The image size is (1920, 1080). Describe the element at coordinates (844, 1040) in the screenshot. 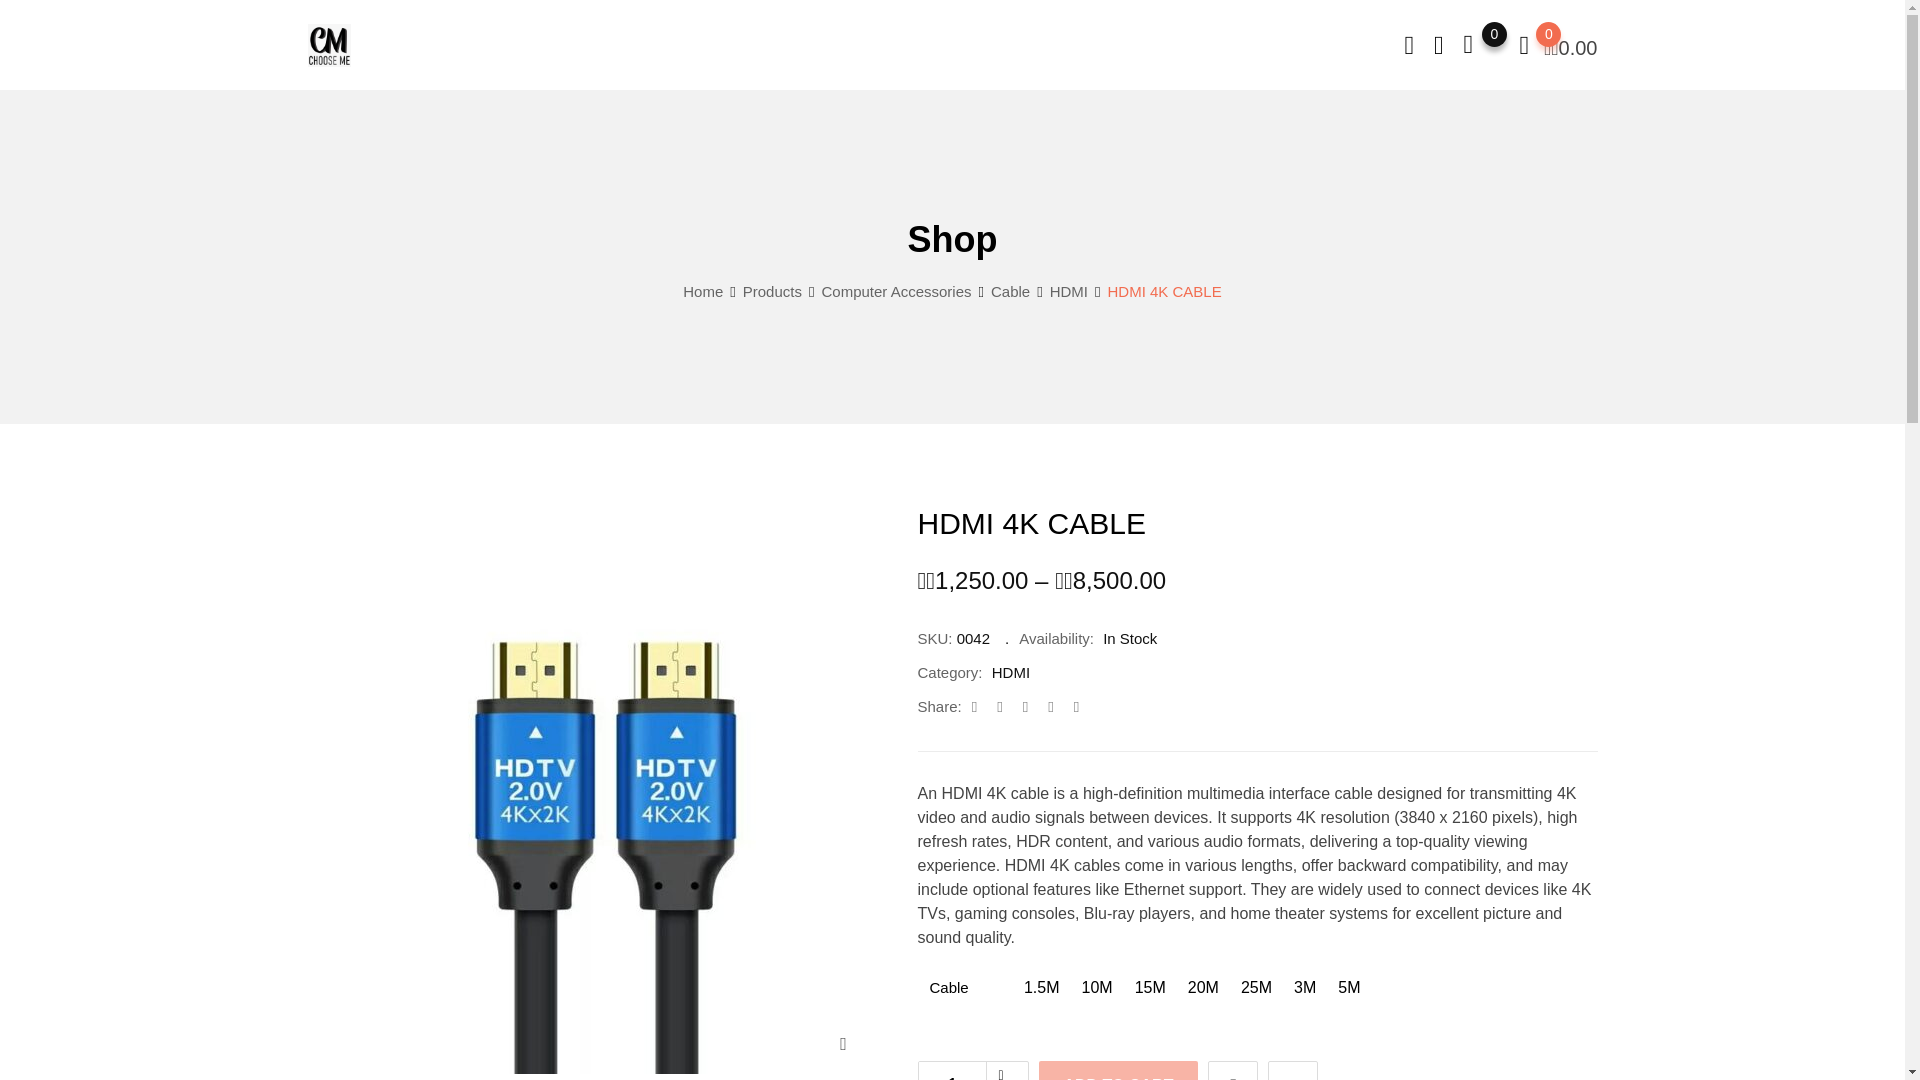

I see `Zoom` at that location.